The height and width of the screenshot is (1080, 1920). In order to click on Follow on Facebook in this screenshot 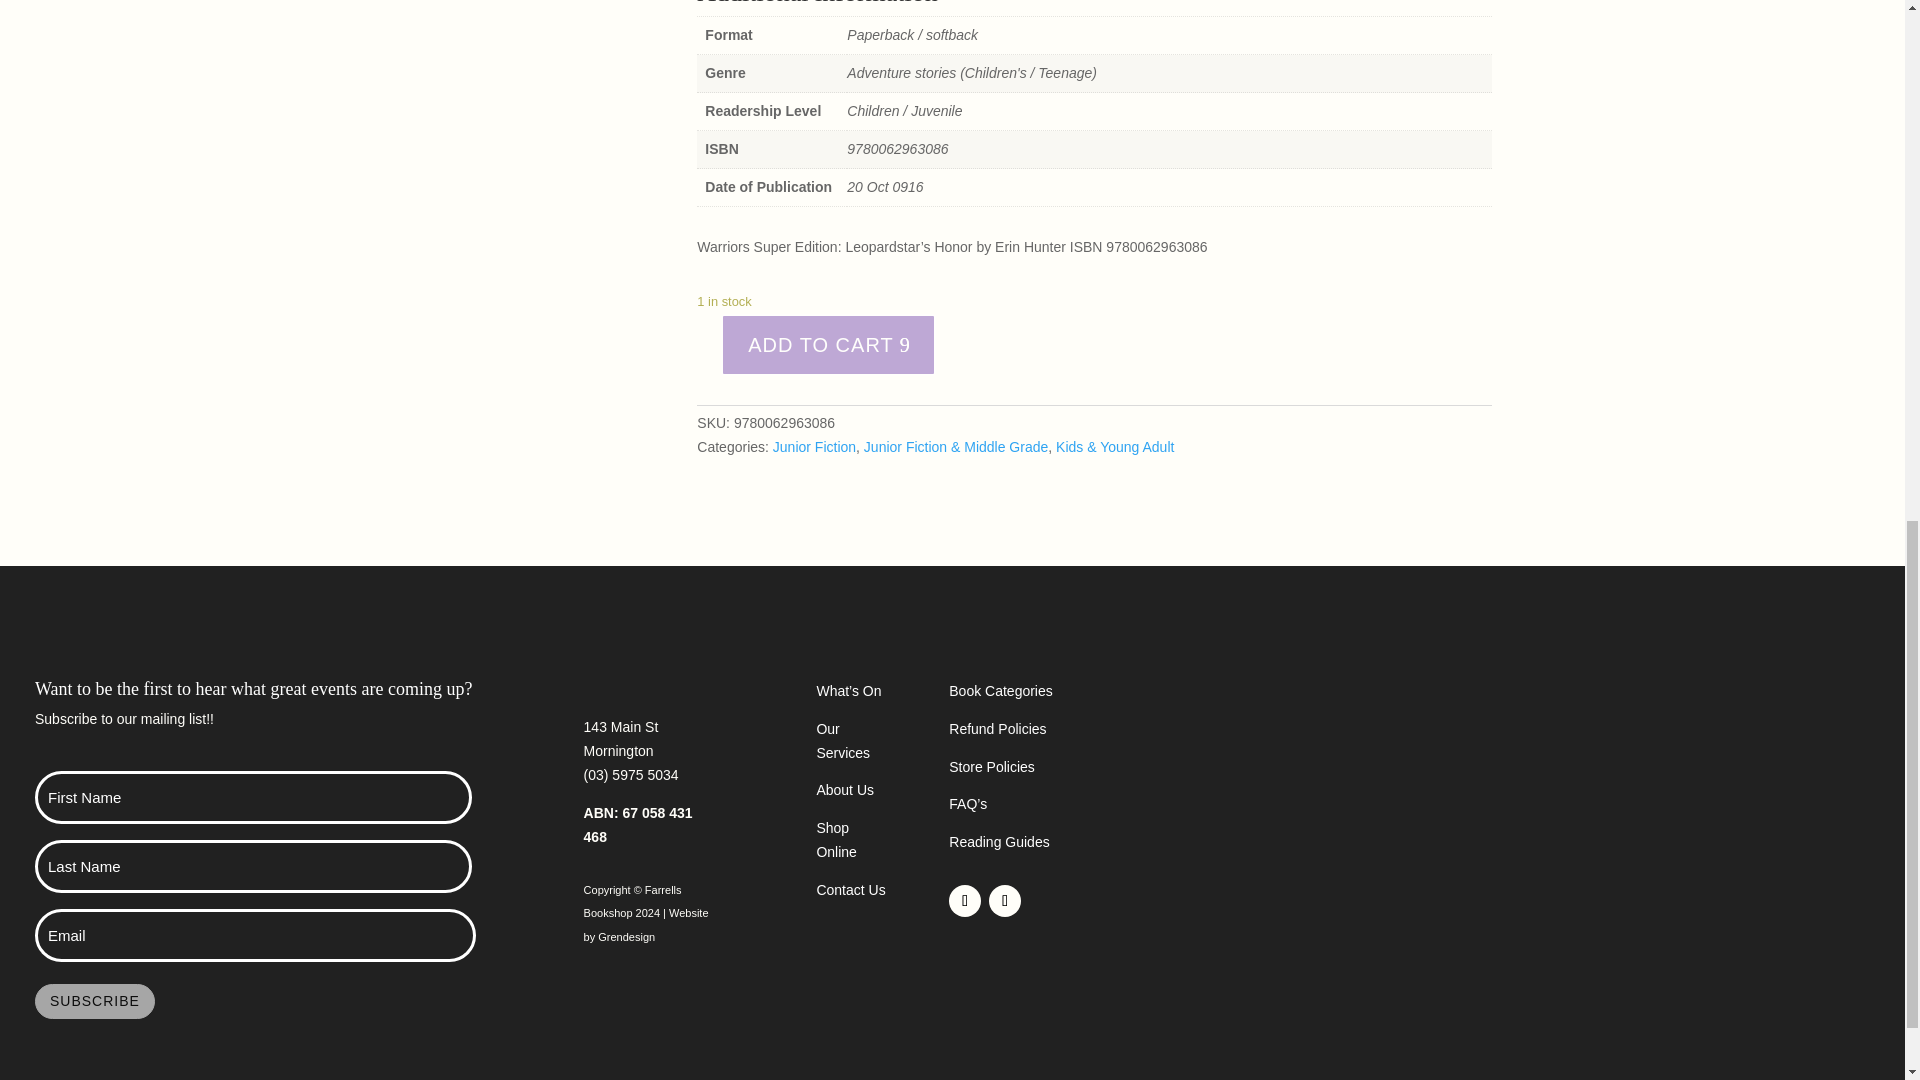, I will do `click(964, 900)`.